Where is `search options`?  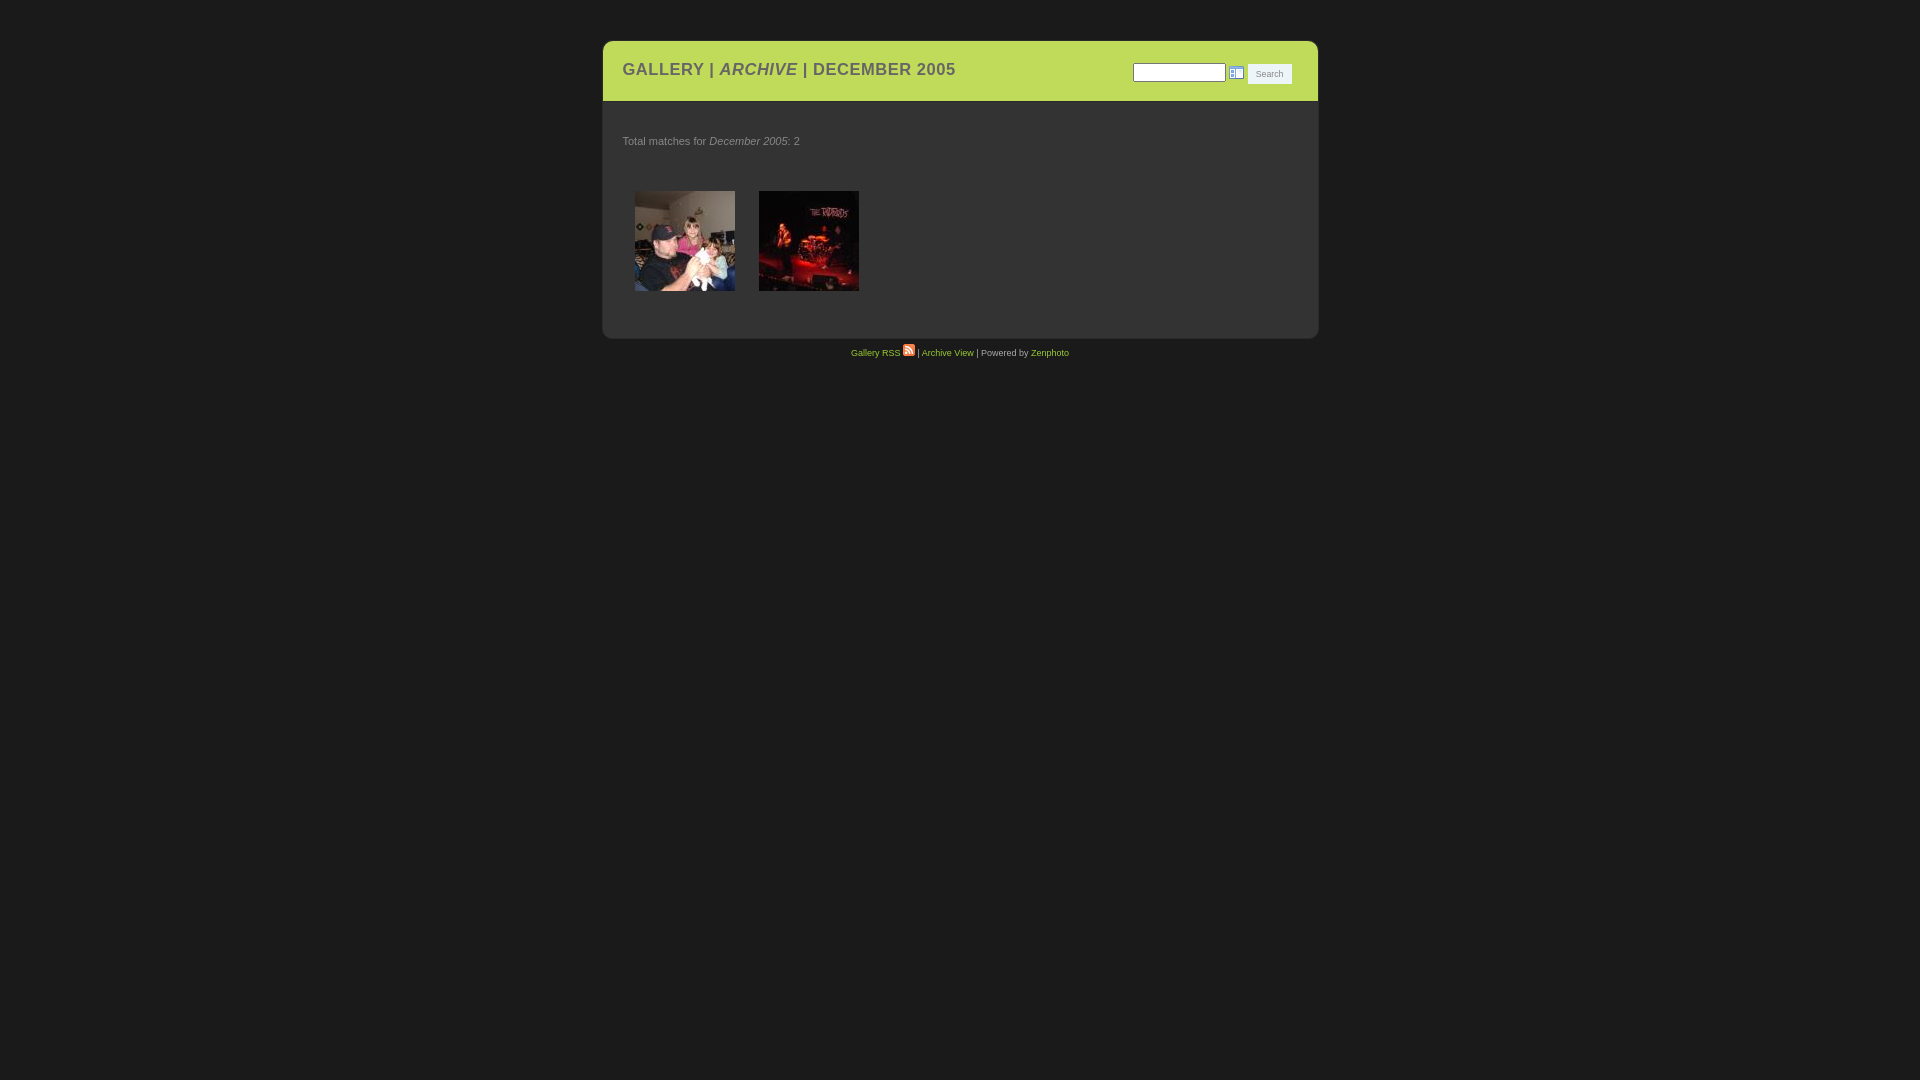
search options is located at coordinates (1237, 73).